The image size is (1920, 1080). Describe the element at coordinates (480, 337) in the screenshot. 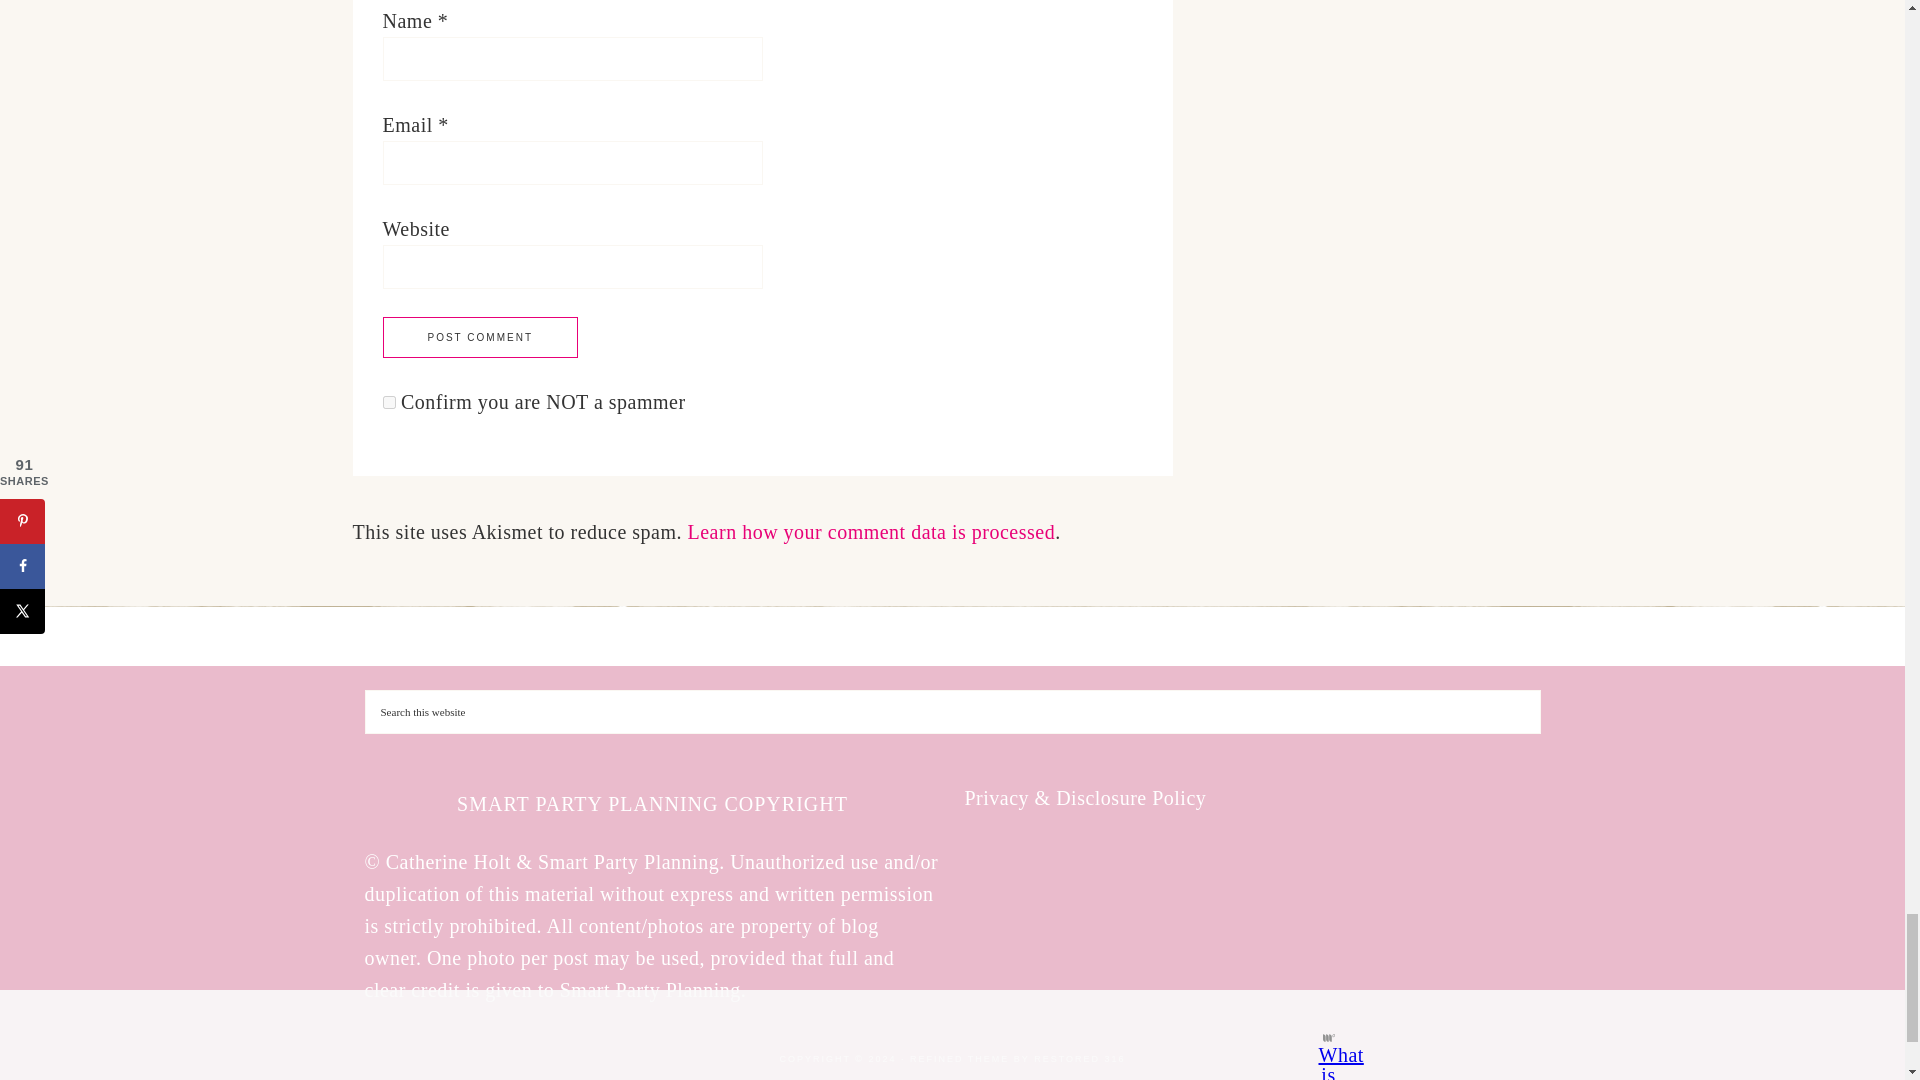

I see `Post Comment` at that location.